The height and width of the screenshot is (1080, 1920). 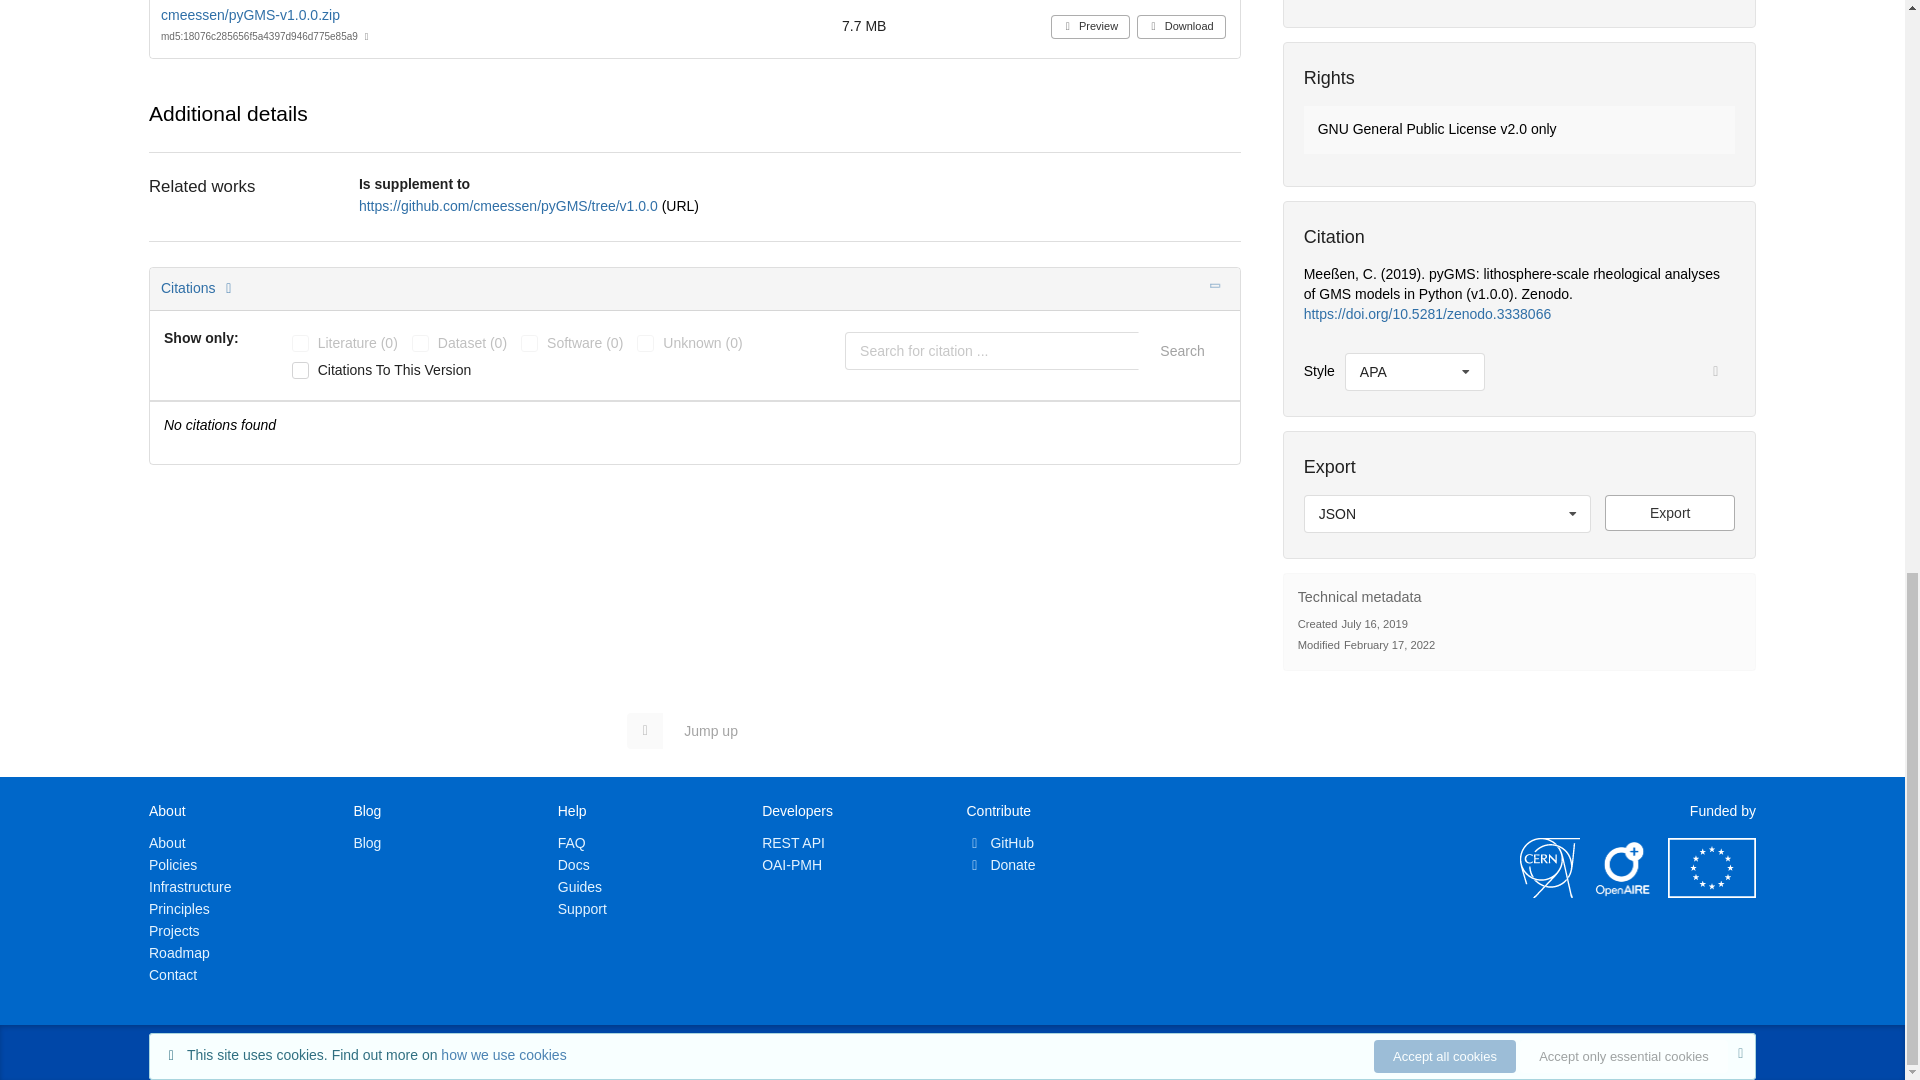 What do you see at coordinates (173, 974) in the screenshot?
I see `Contact` at bounding box center [173, 974].